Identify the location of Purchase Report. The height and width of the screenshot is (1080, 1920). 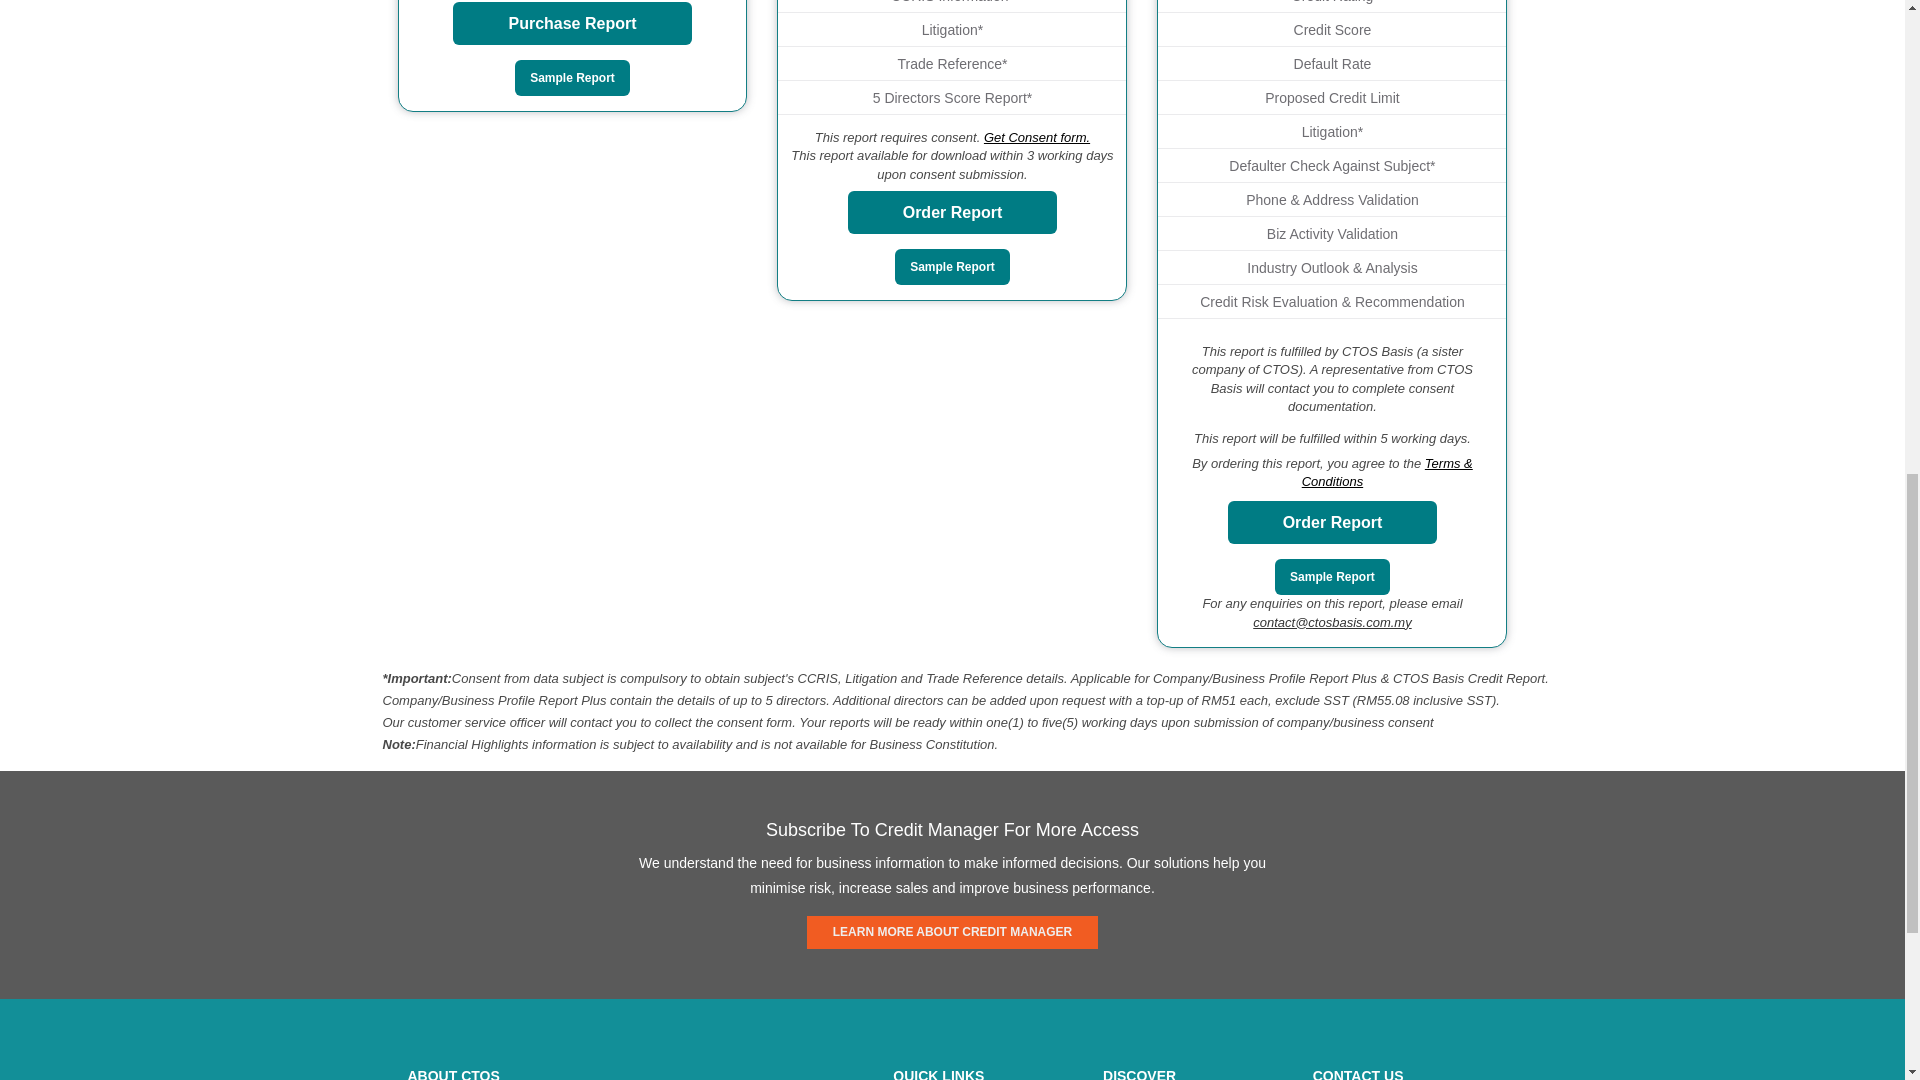
(572, 24).